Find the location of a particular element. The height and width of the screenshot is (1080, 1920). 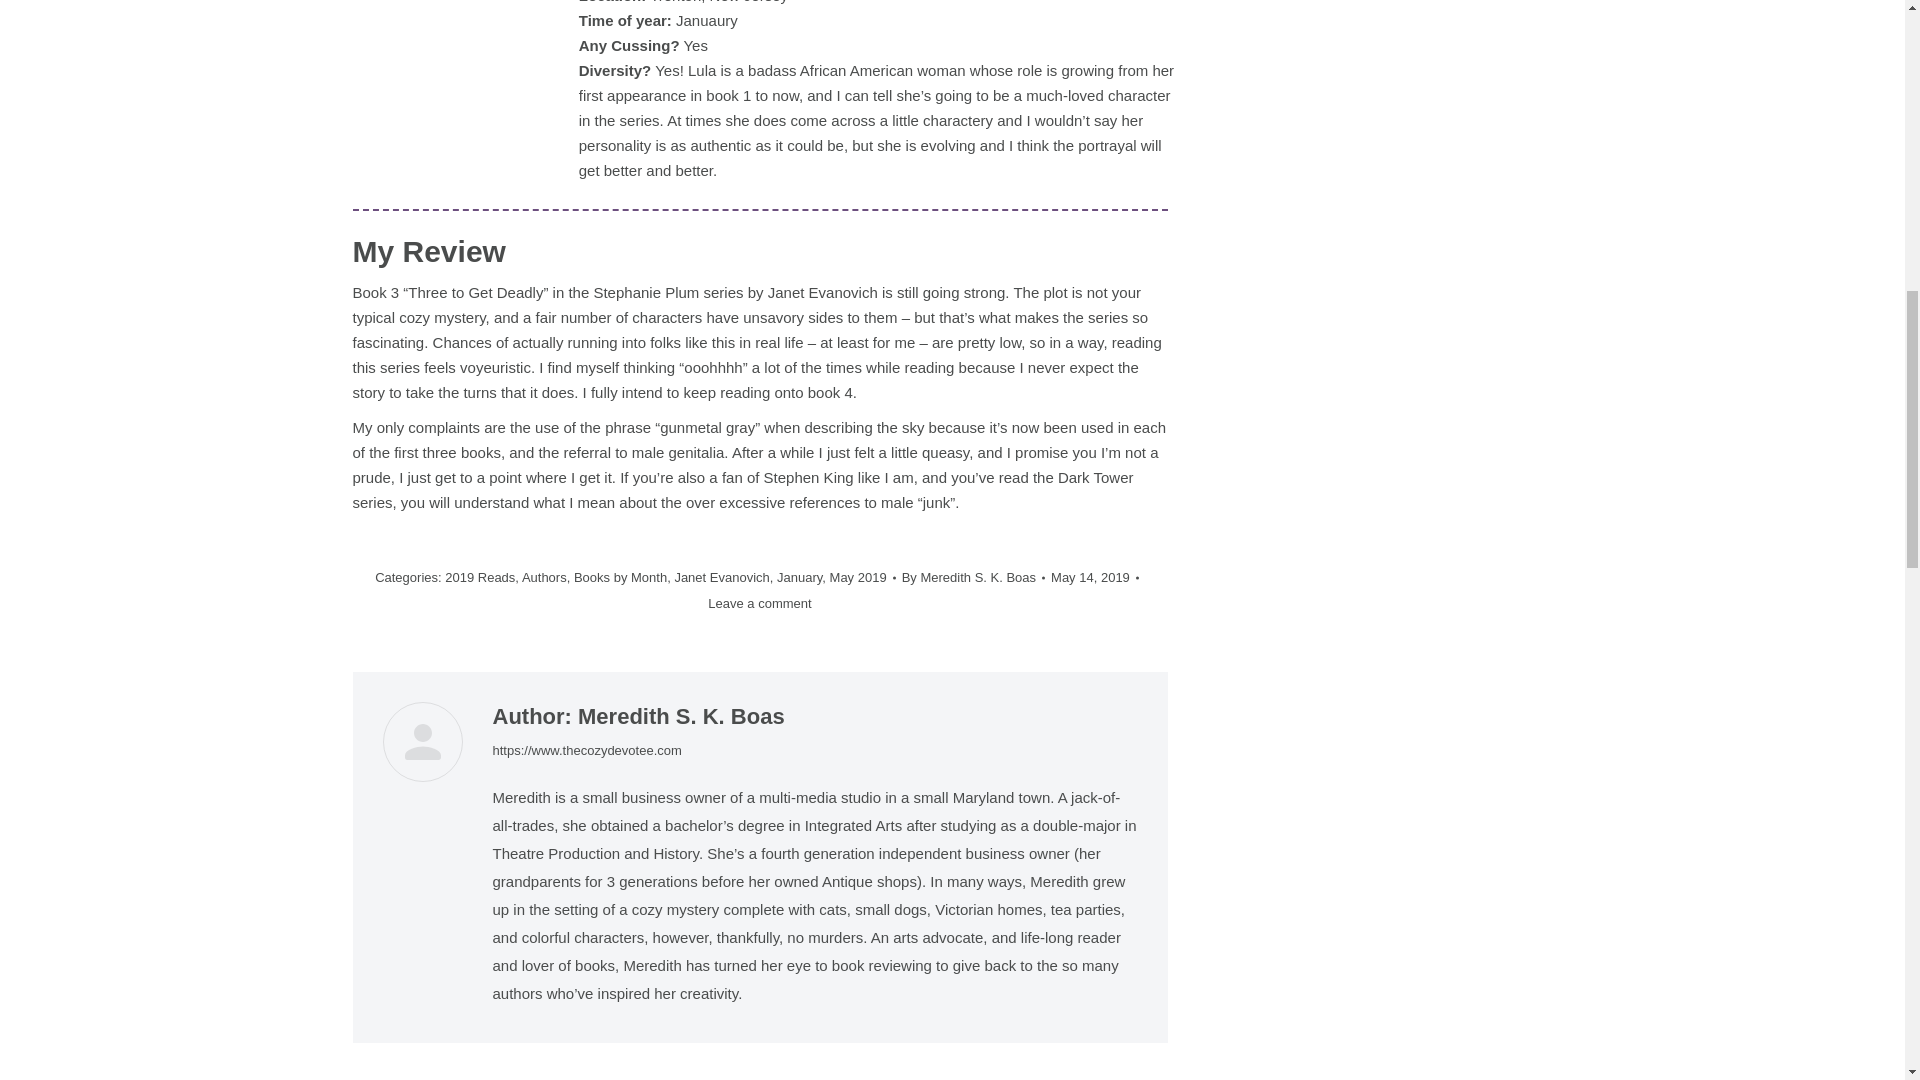

By Meredith S. K. Boas is located at coordinates (973, 577).